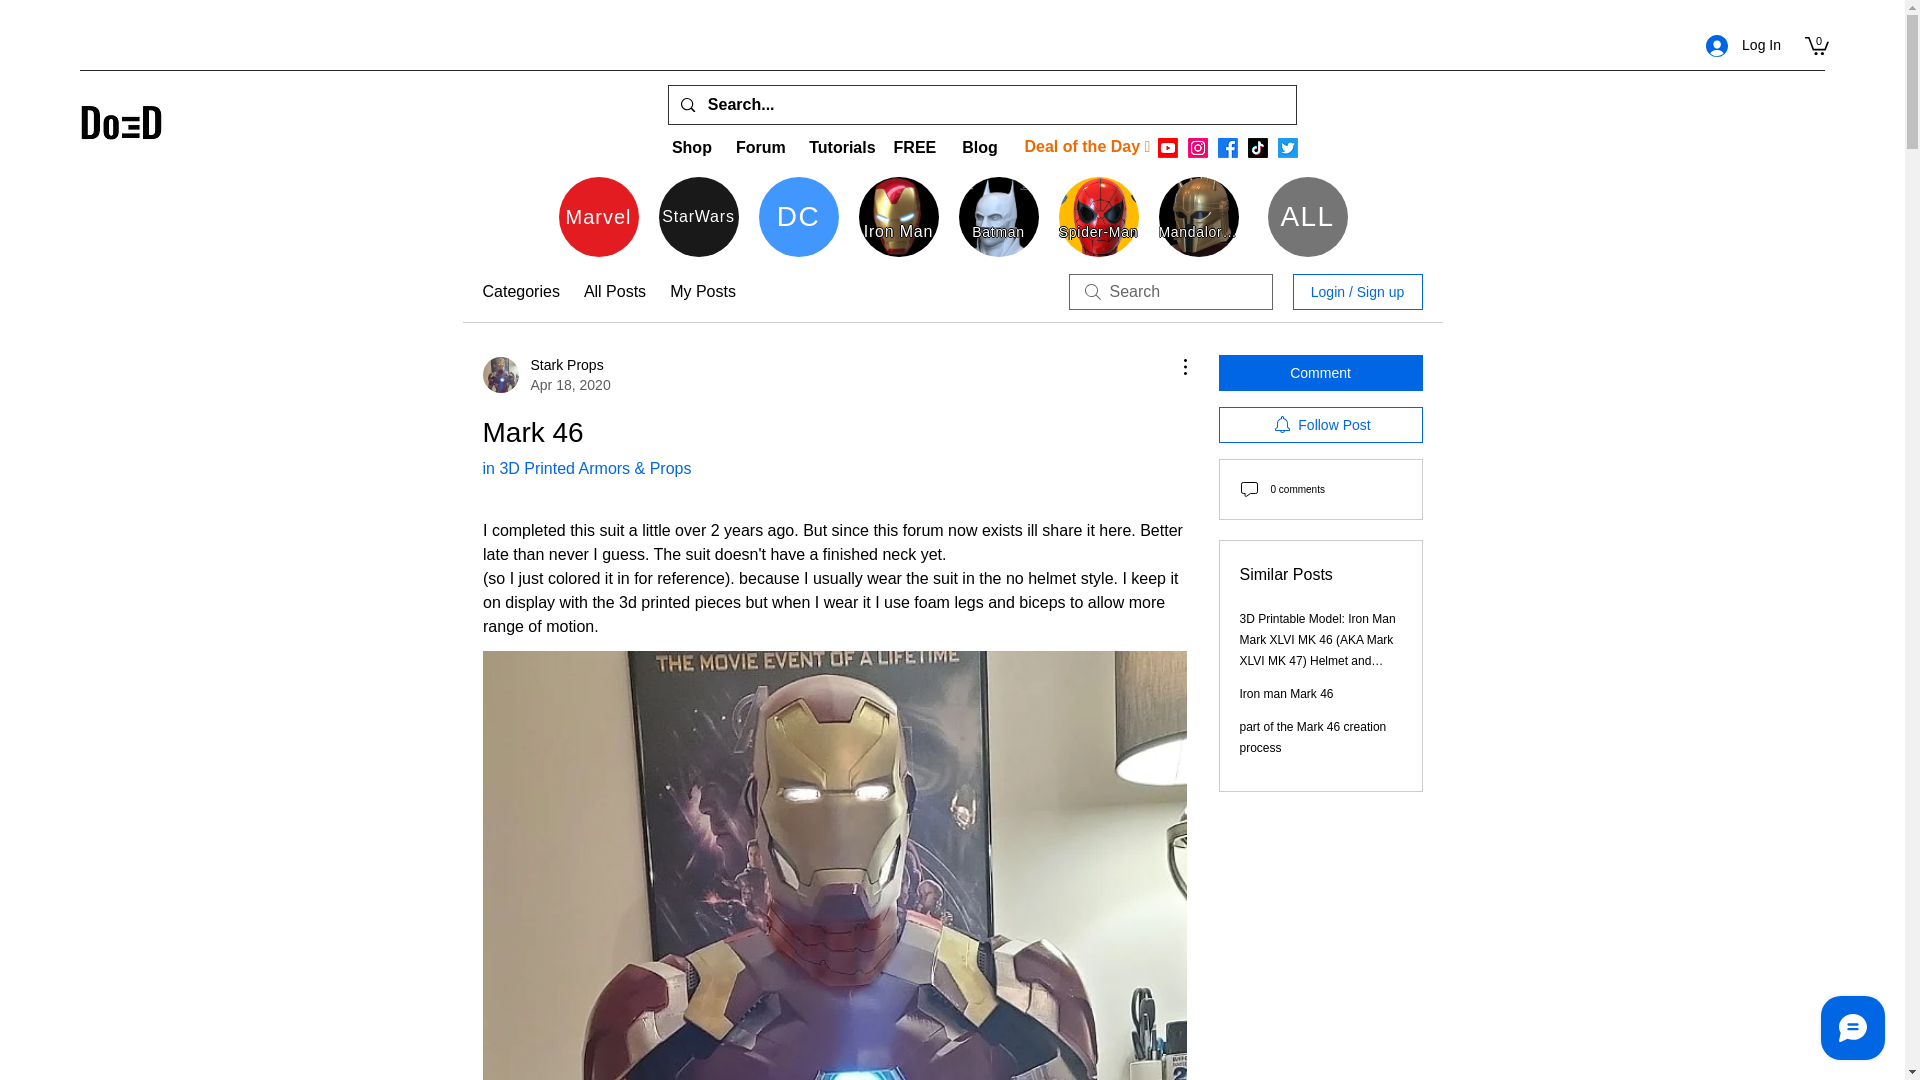  Describe the element at coordinates (702, 291) in the screenshot. I see `My Posts` at that location.